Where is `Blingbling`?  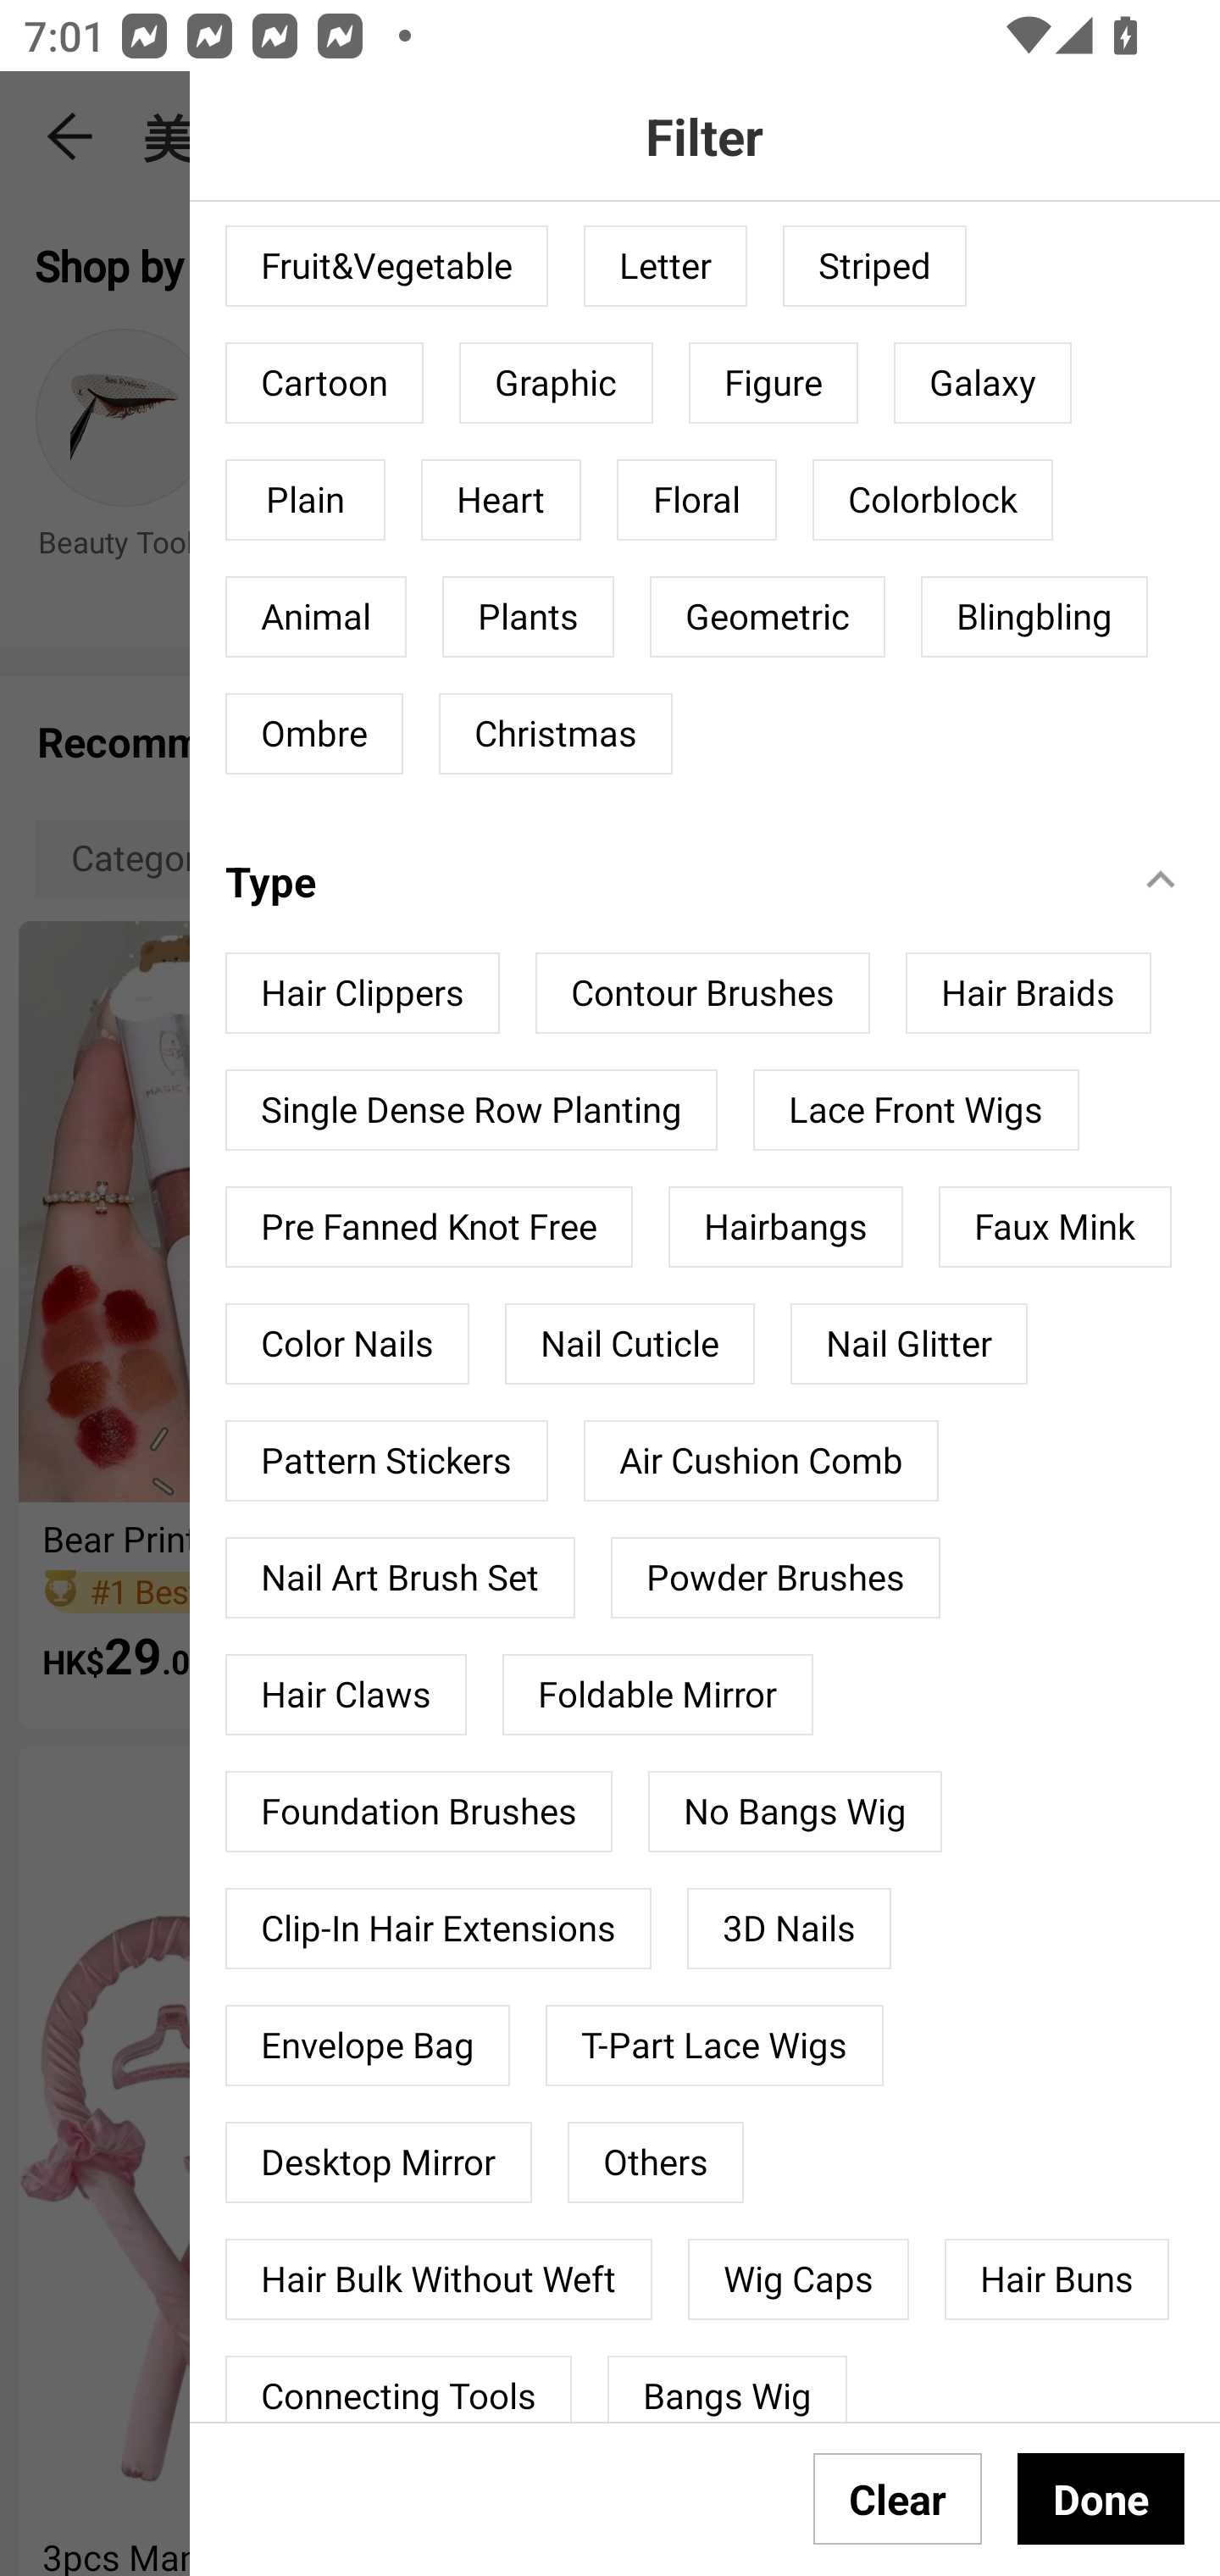
Blingbling is located at coordinates (1034, 617).